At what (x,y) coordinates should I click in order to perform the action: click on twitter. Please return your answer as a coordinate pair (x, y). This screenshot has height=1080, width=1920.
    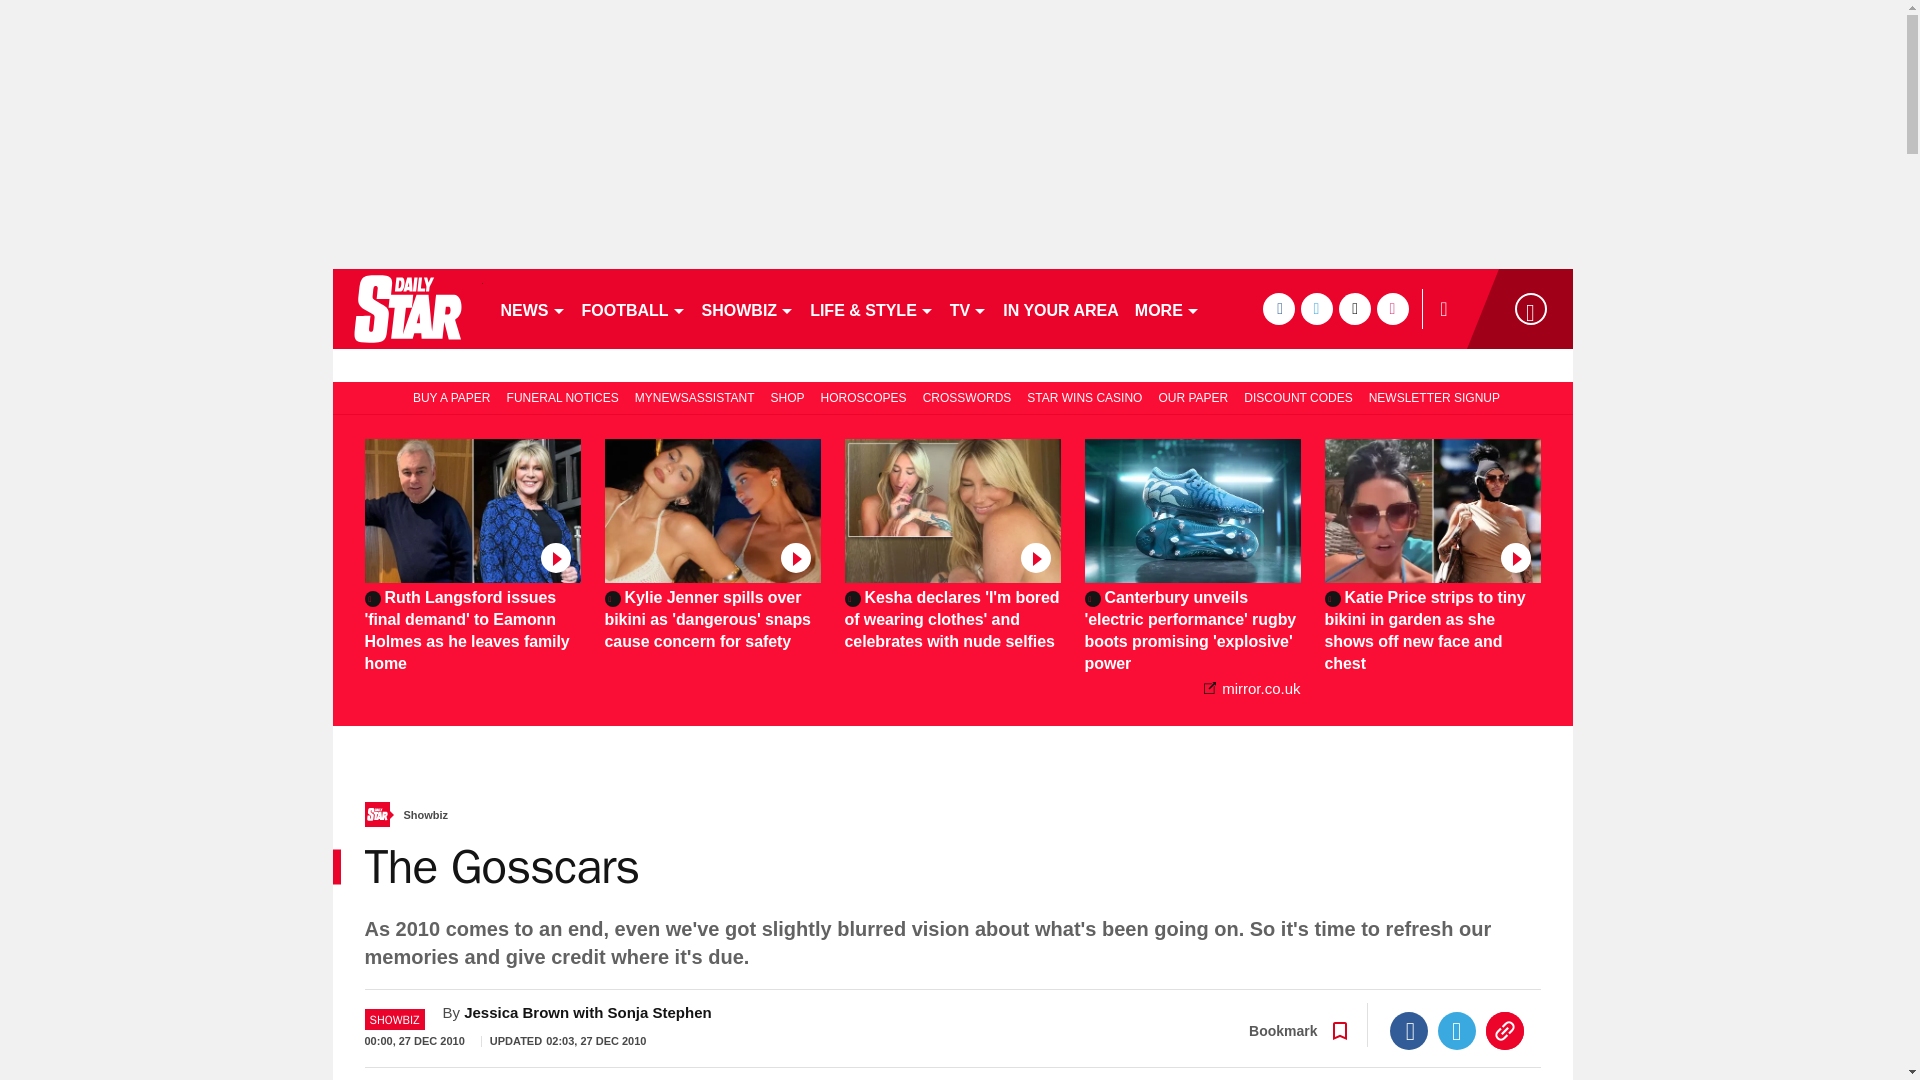
    Looking at the image, I should click on (1316, 308).